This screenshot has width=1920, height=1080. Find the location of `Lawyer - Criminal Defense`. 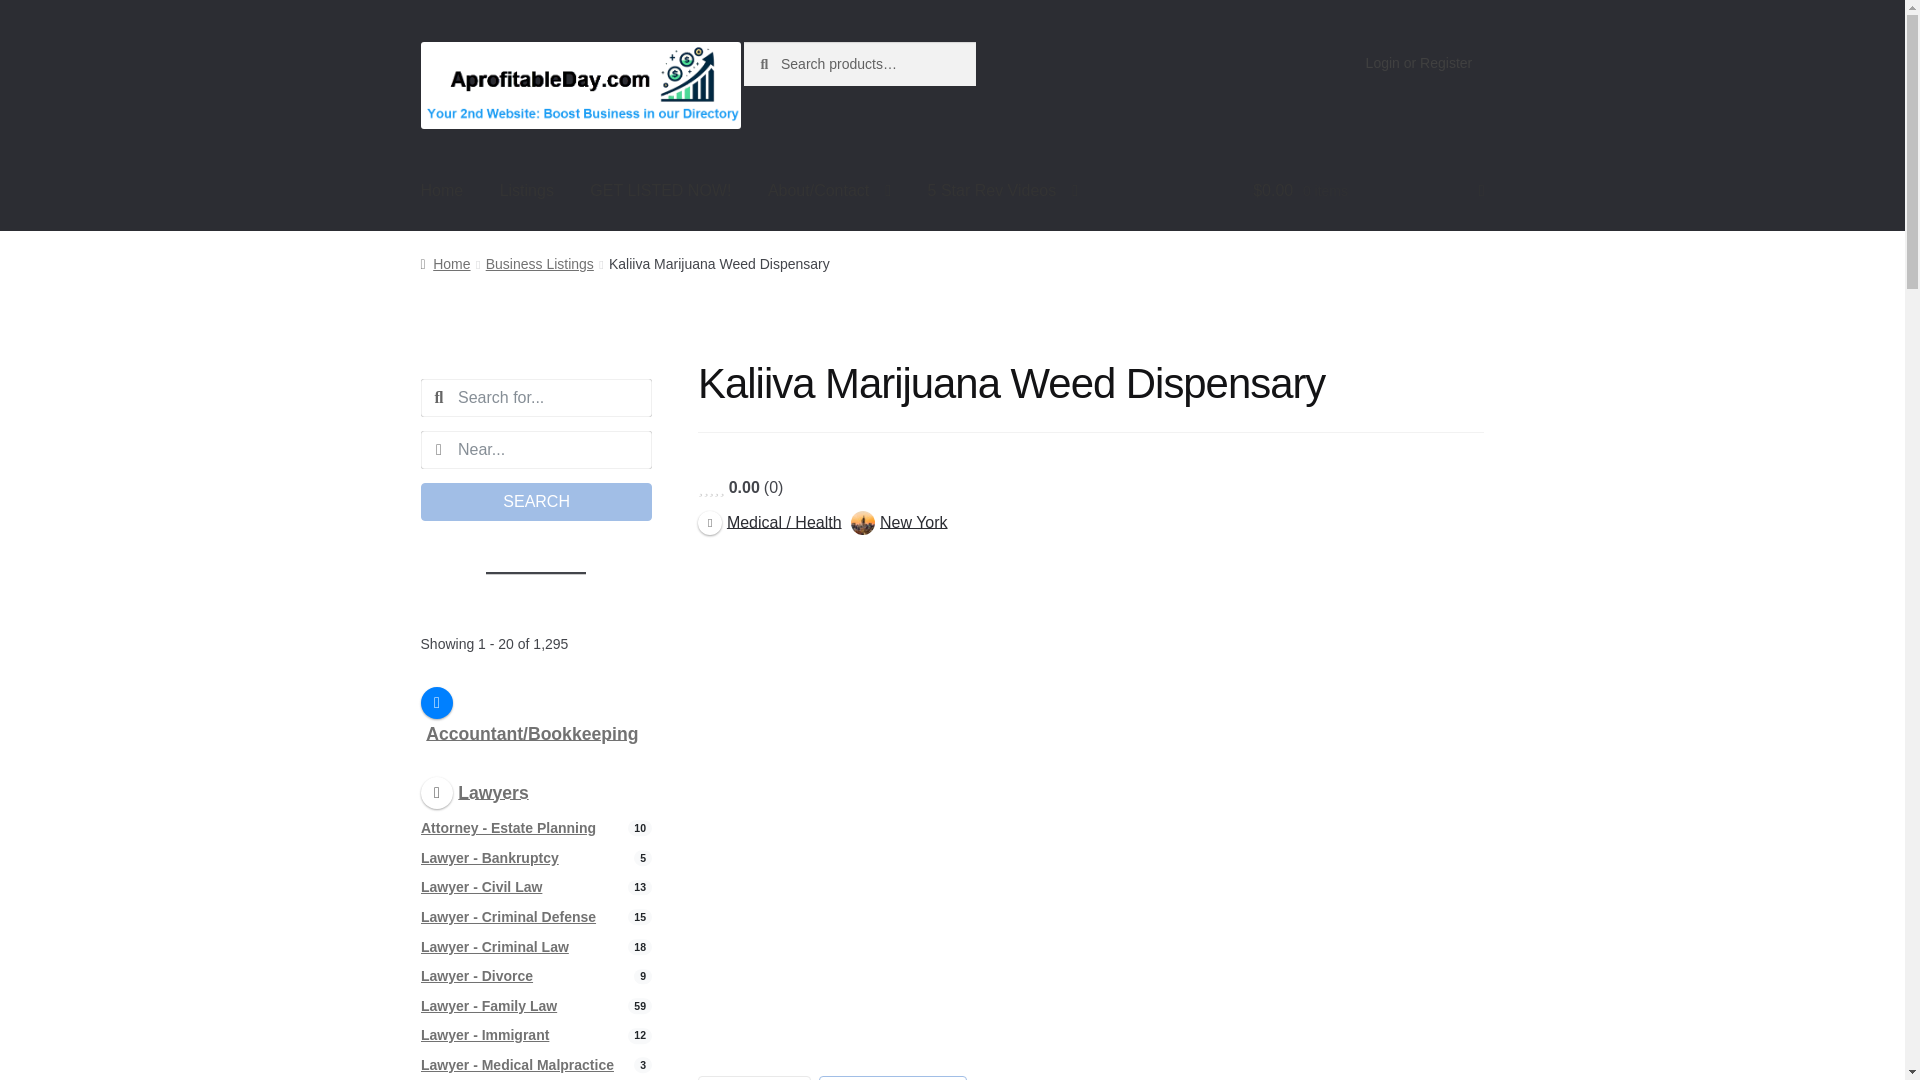

Lawyer - Criminal Defense is located at coordinates (508, 916).